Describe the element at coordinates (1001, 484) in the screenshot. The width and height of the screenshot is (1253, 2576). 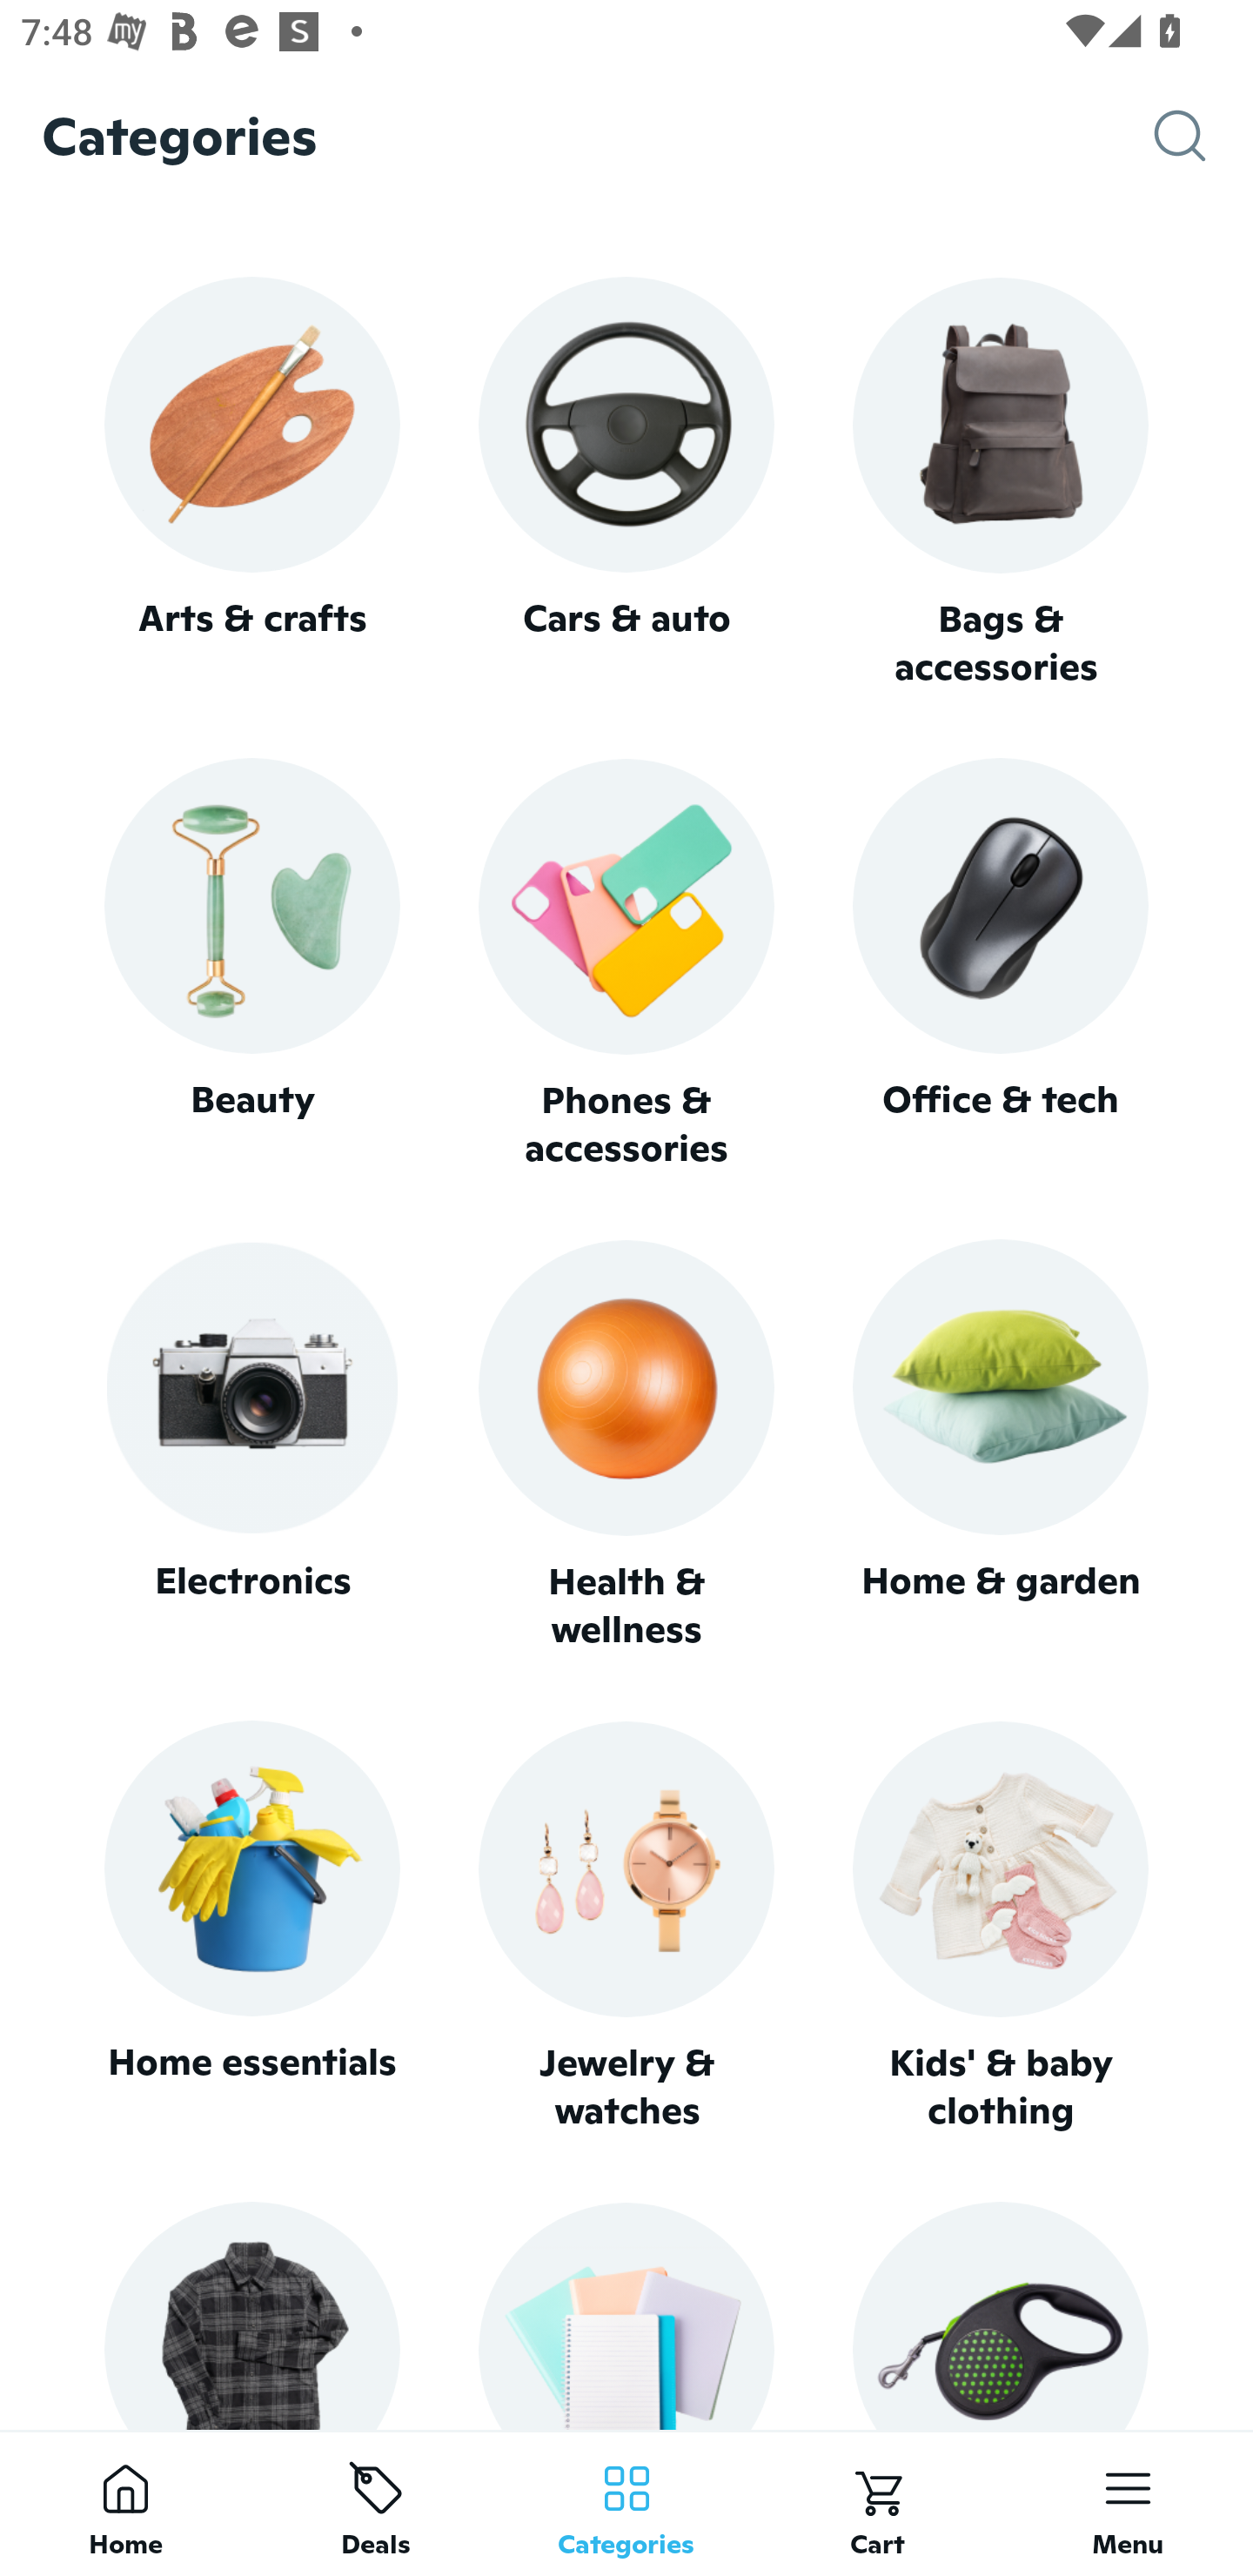
I see `Bags & accessories ` at that location.